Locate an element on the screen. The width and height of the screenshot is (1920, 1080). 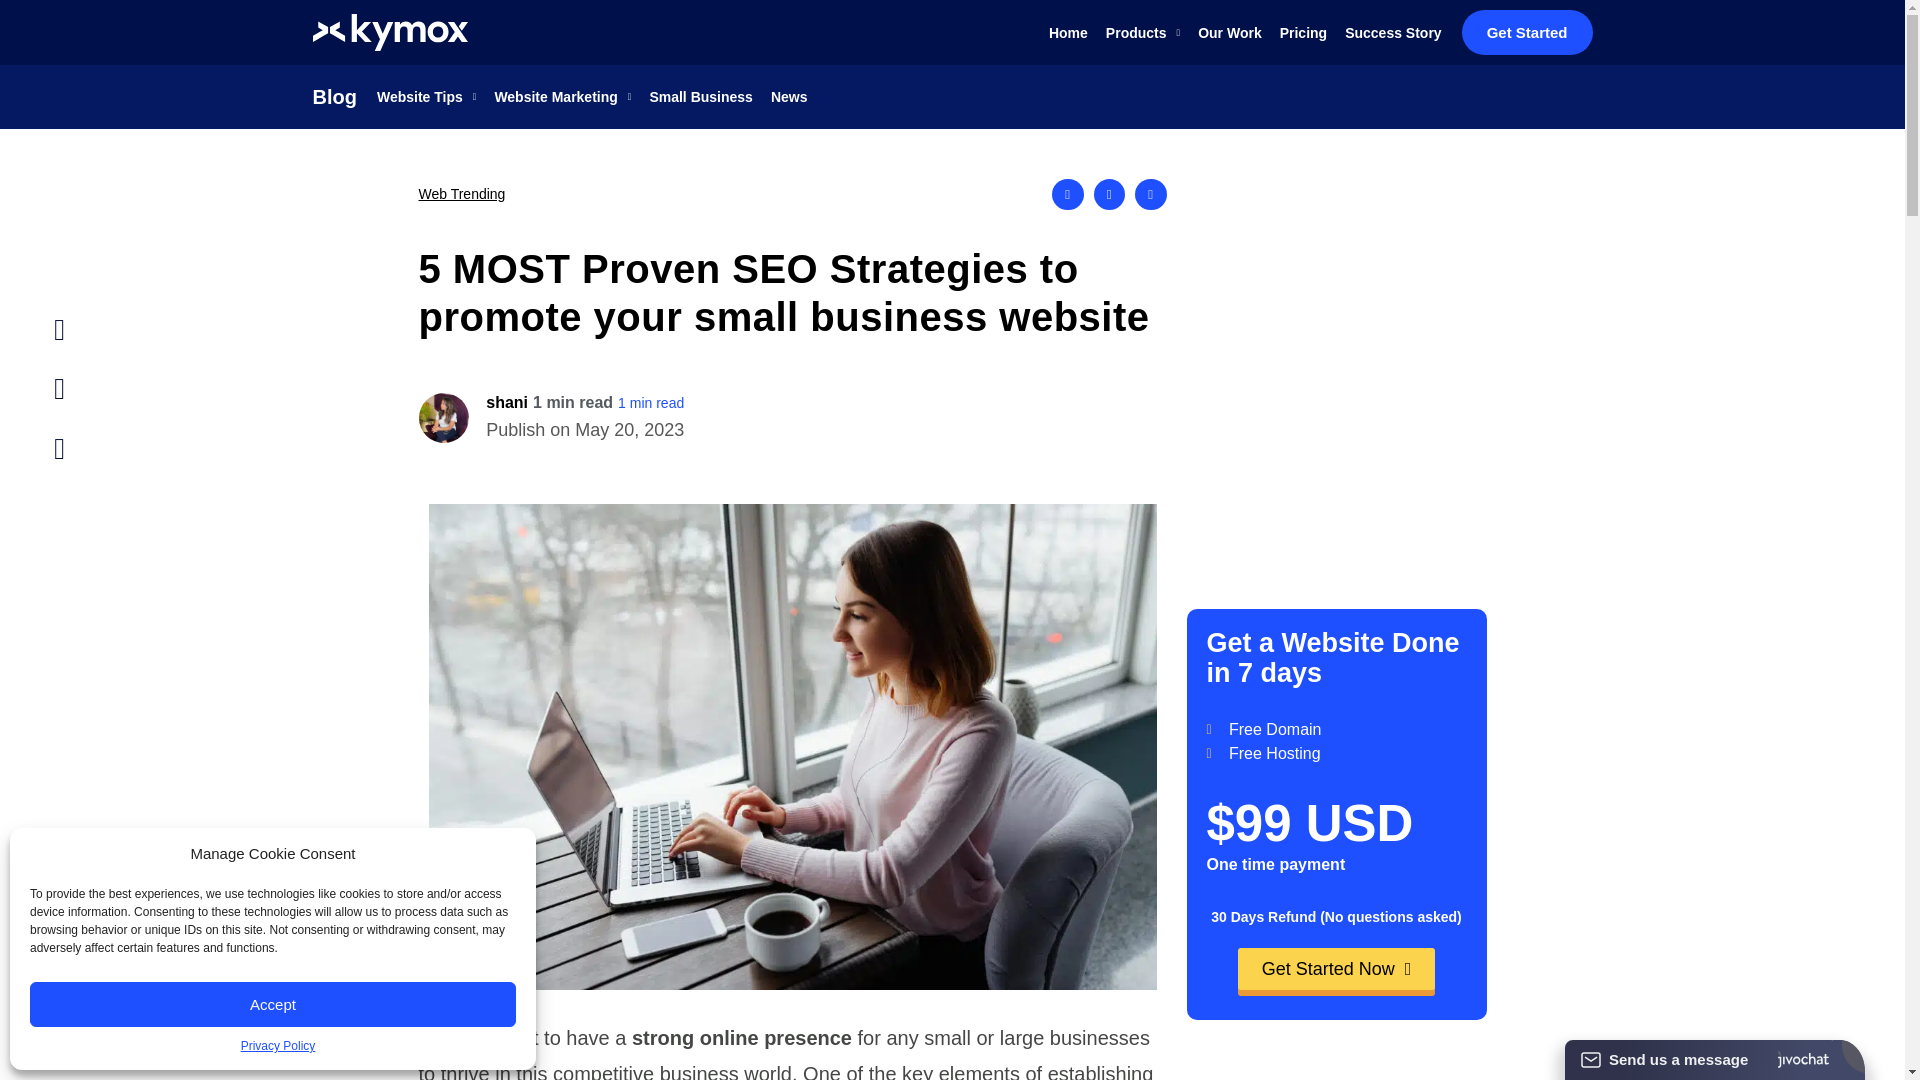
Privacy Policy is located at coordinates (278, 1046).